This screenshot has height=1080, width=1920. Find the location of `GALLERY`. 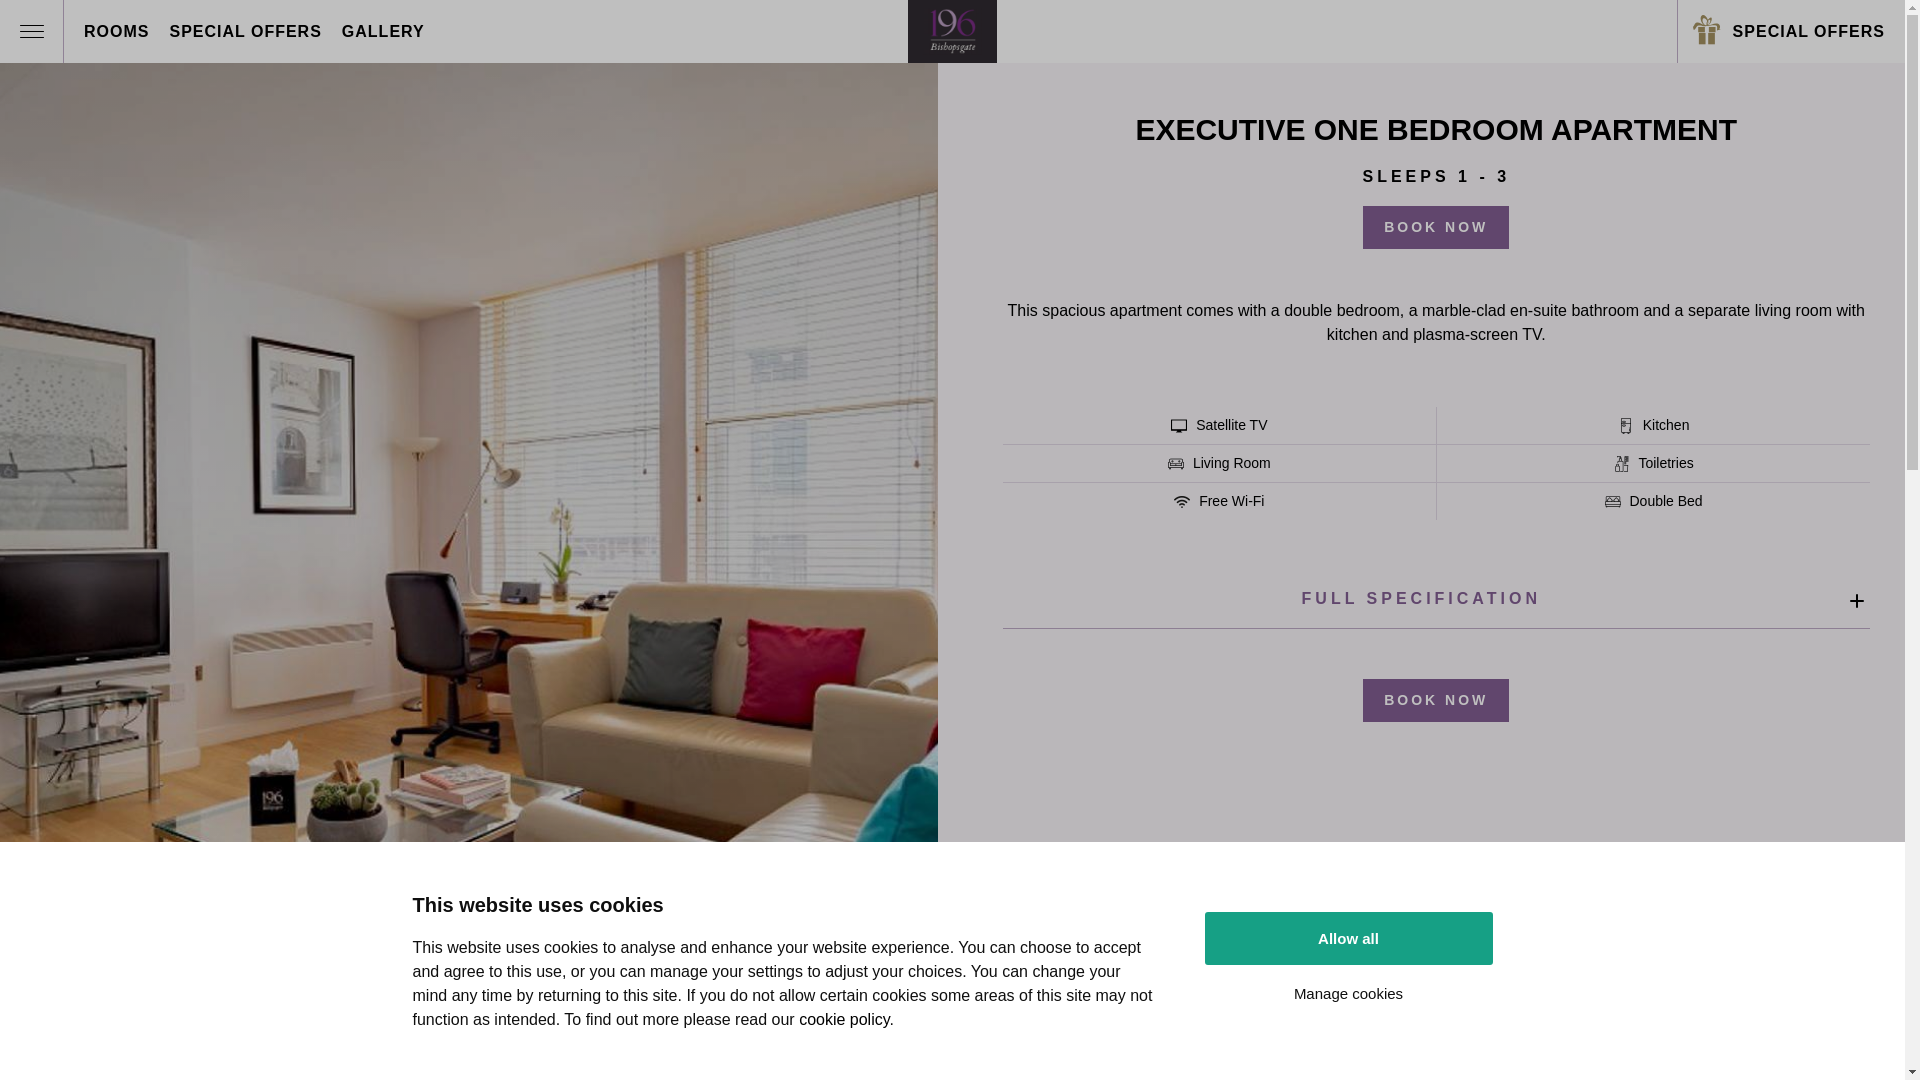

GALLERY is located at coordinates (384, 32).